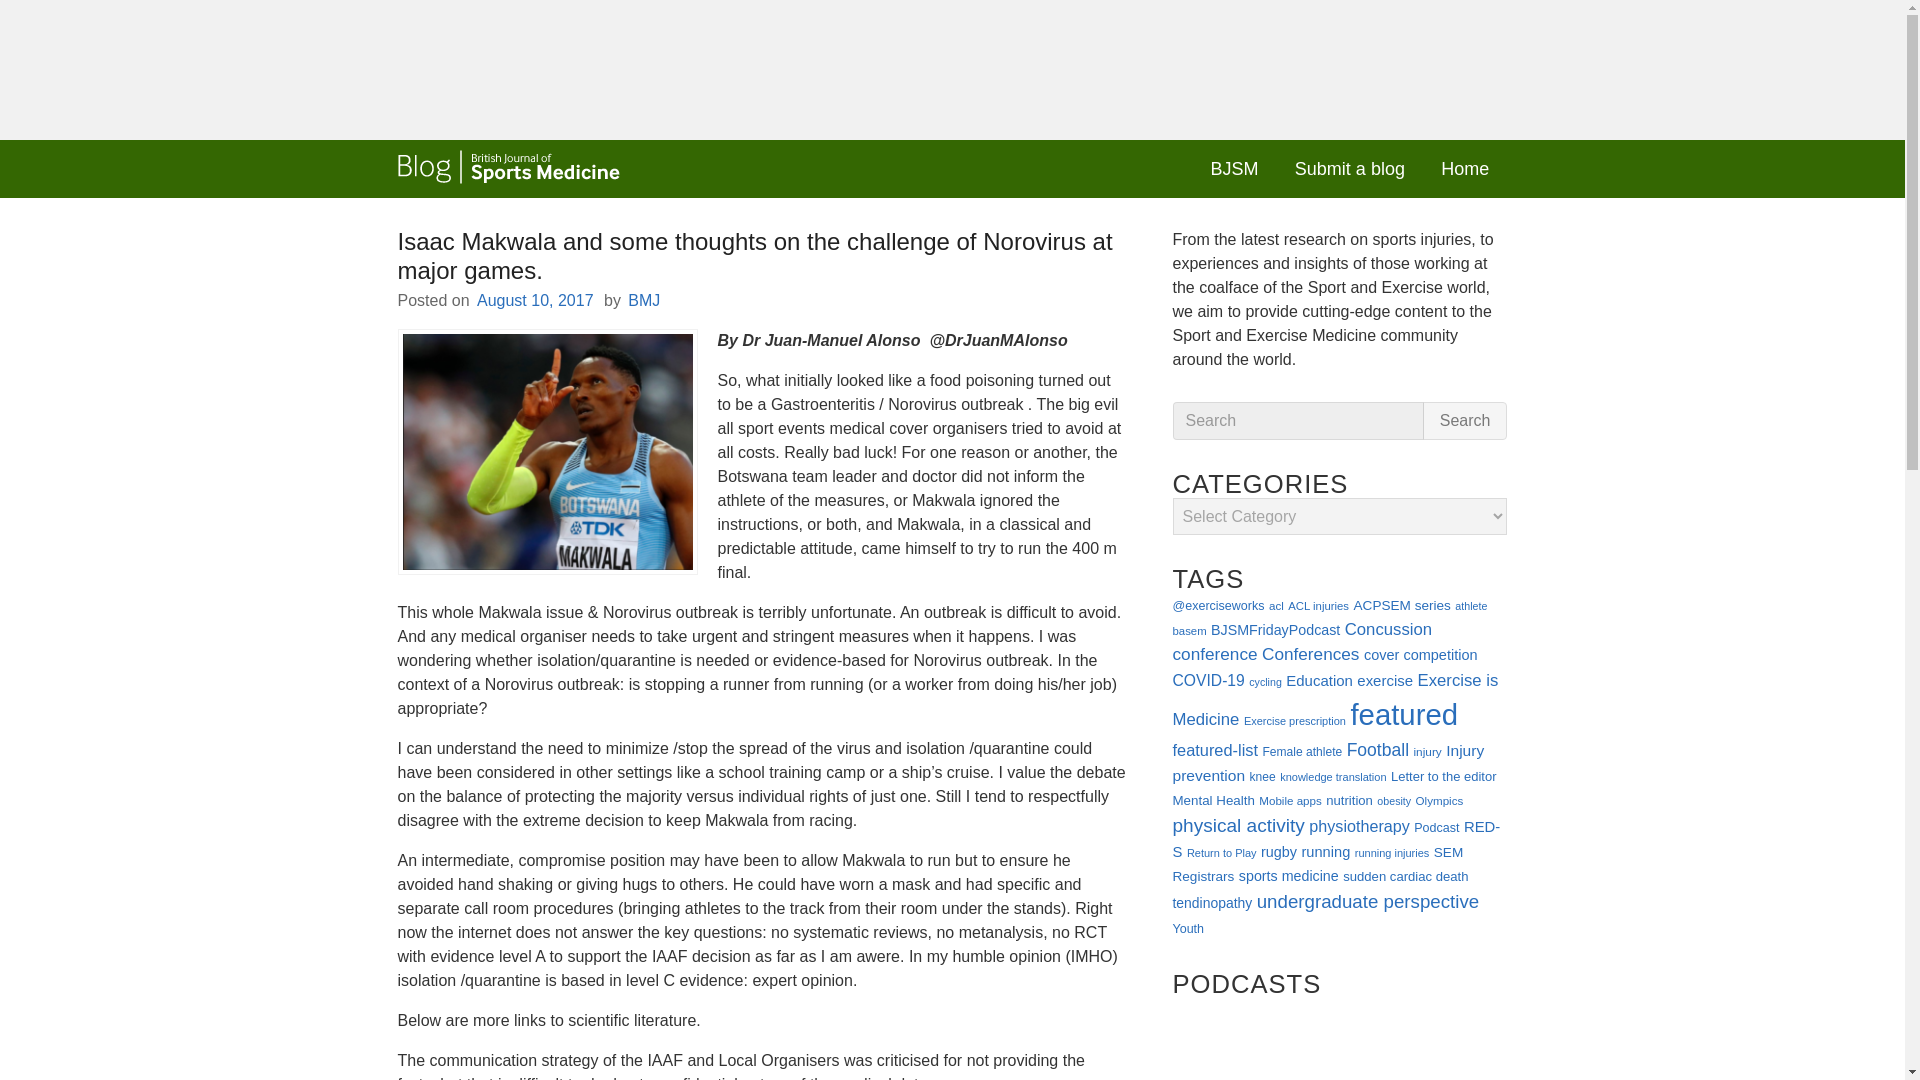 The width and height of the screenshot is (1920, 1080). What do you see at coordinates (1302, 752) in the screenshot?
I see `Female athlete` at bounding box center [1302, 752].